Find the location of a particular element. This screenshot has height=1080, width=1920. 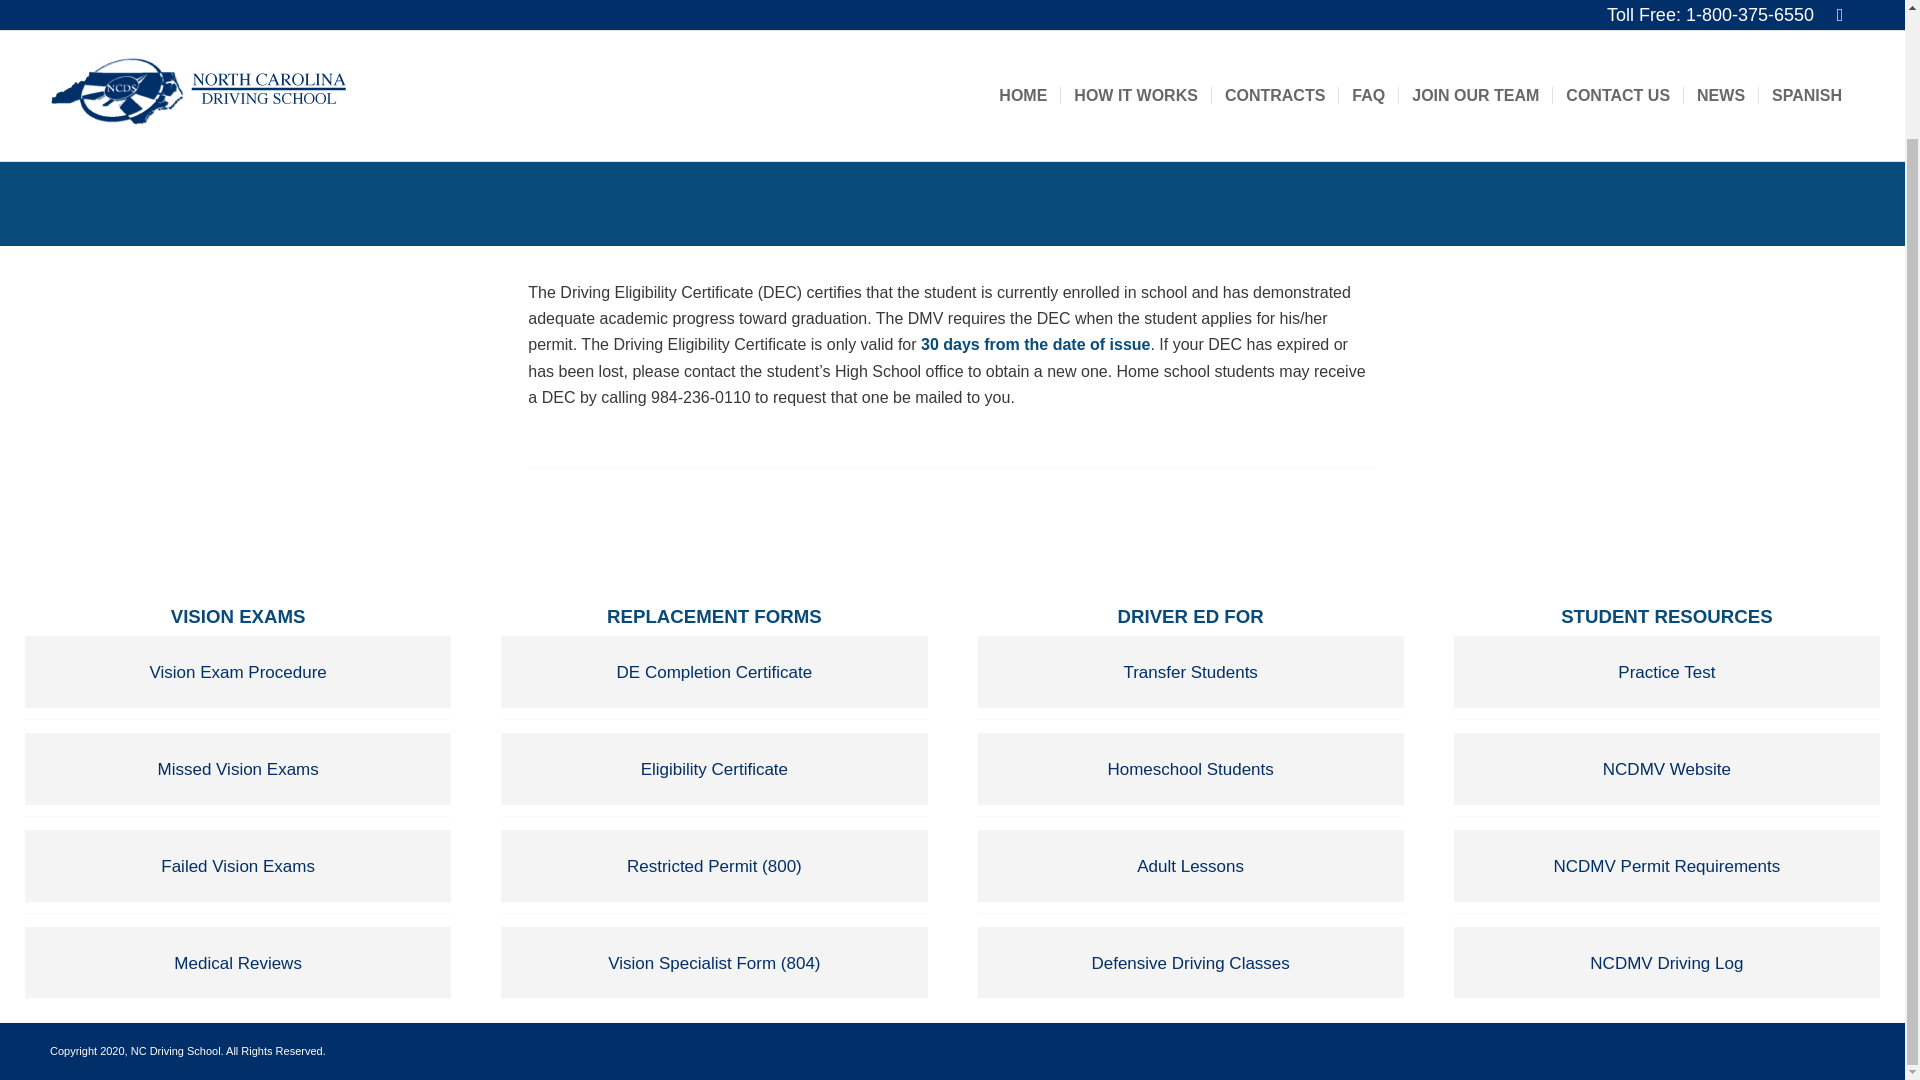

Practice Test is located at coordinates (1666, 672).